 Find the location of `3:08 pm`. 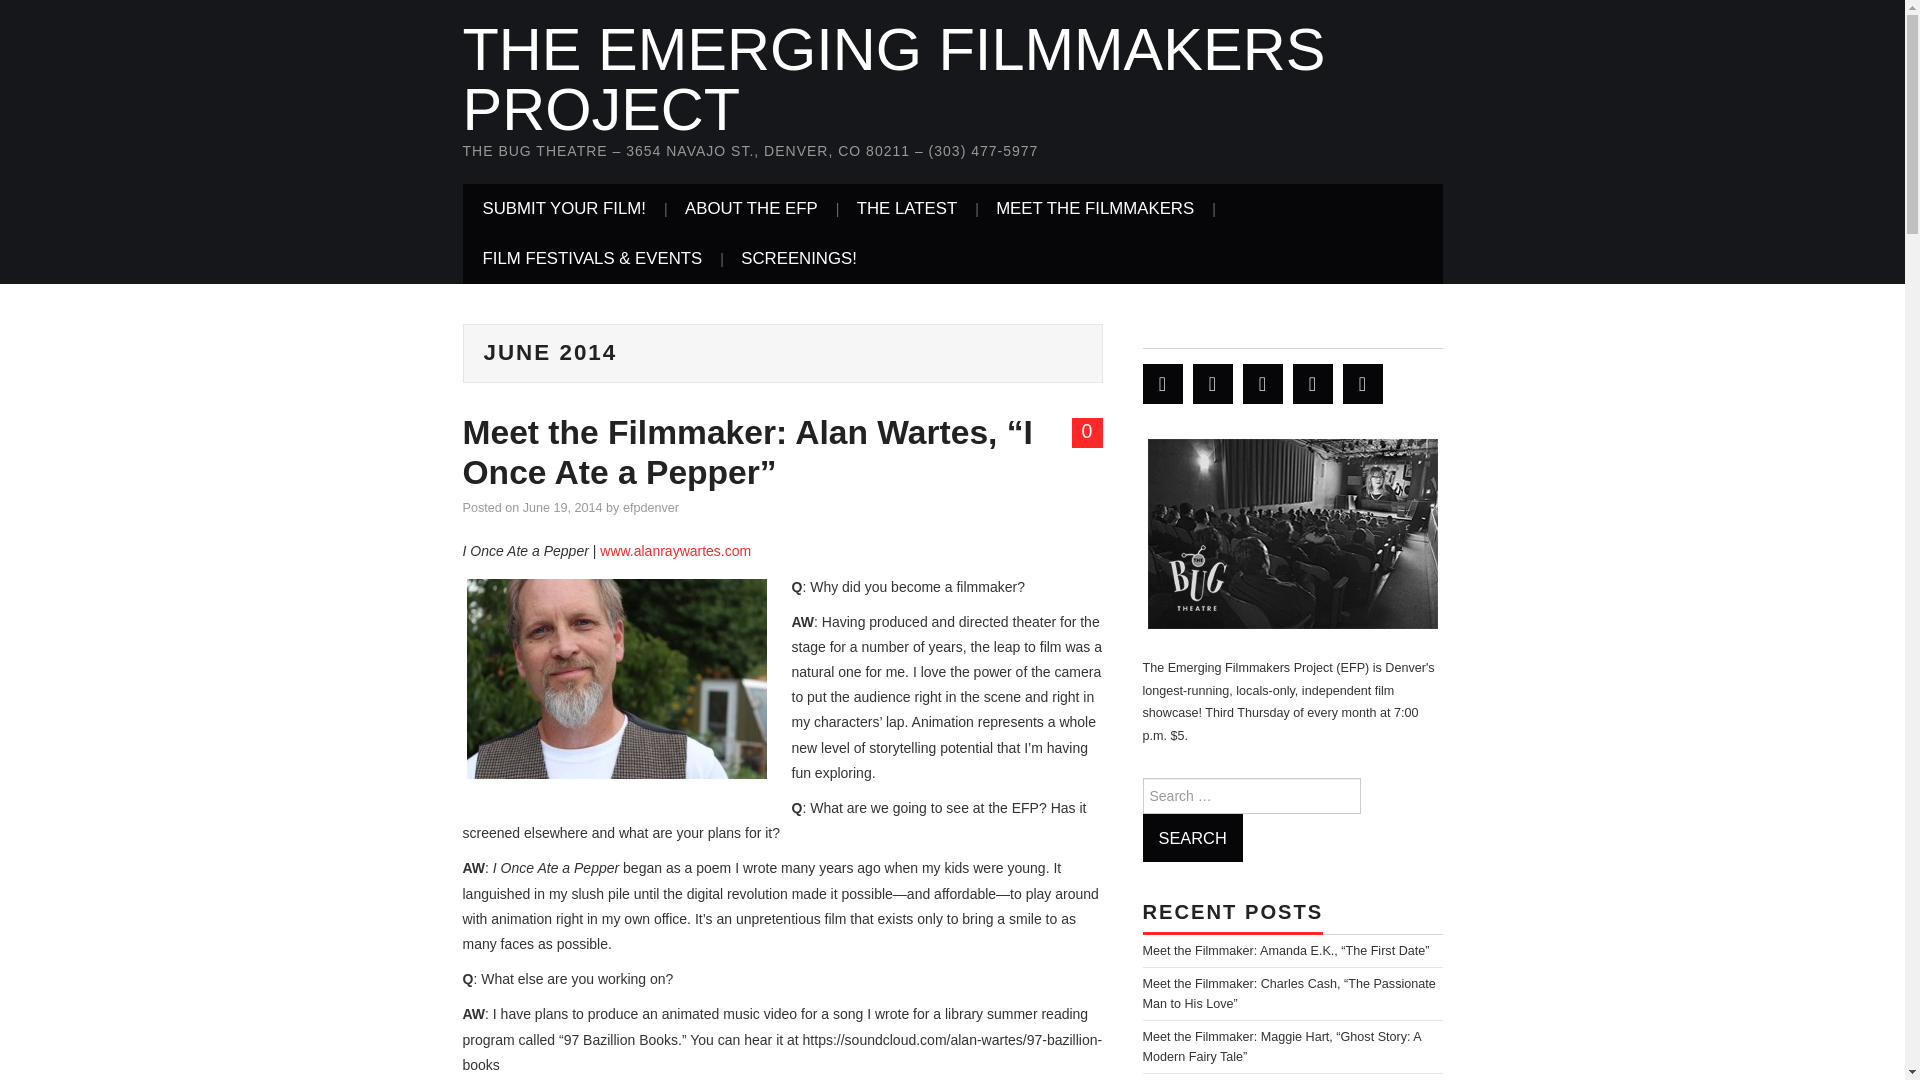

3:08 pm is located at coordinates (562, 508).